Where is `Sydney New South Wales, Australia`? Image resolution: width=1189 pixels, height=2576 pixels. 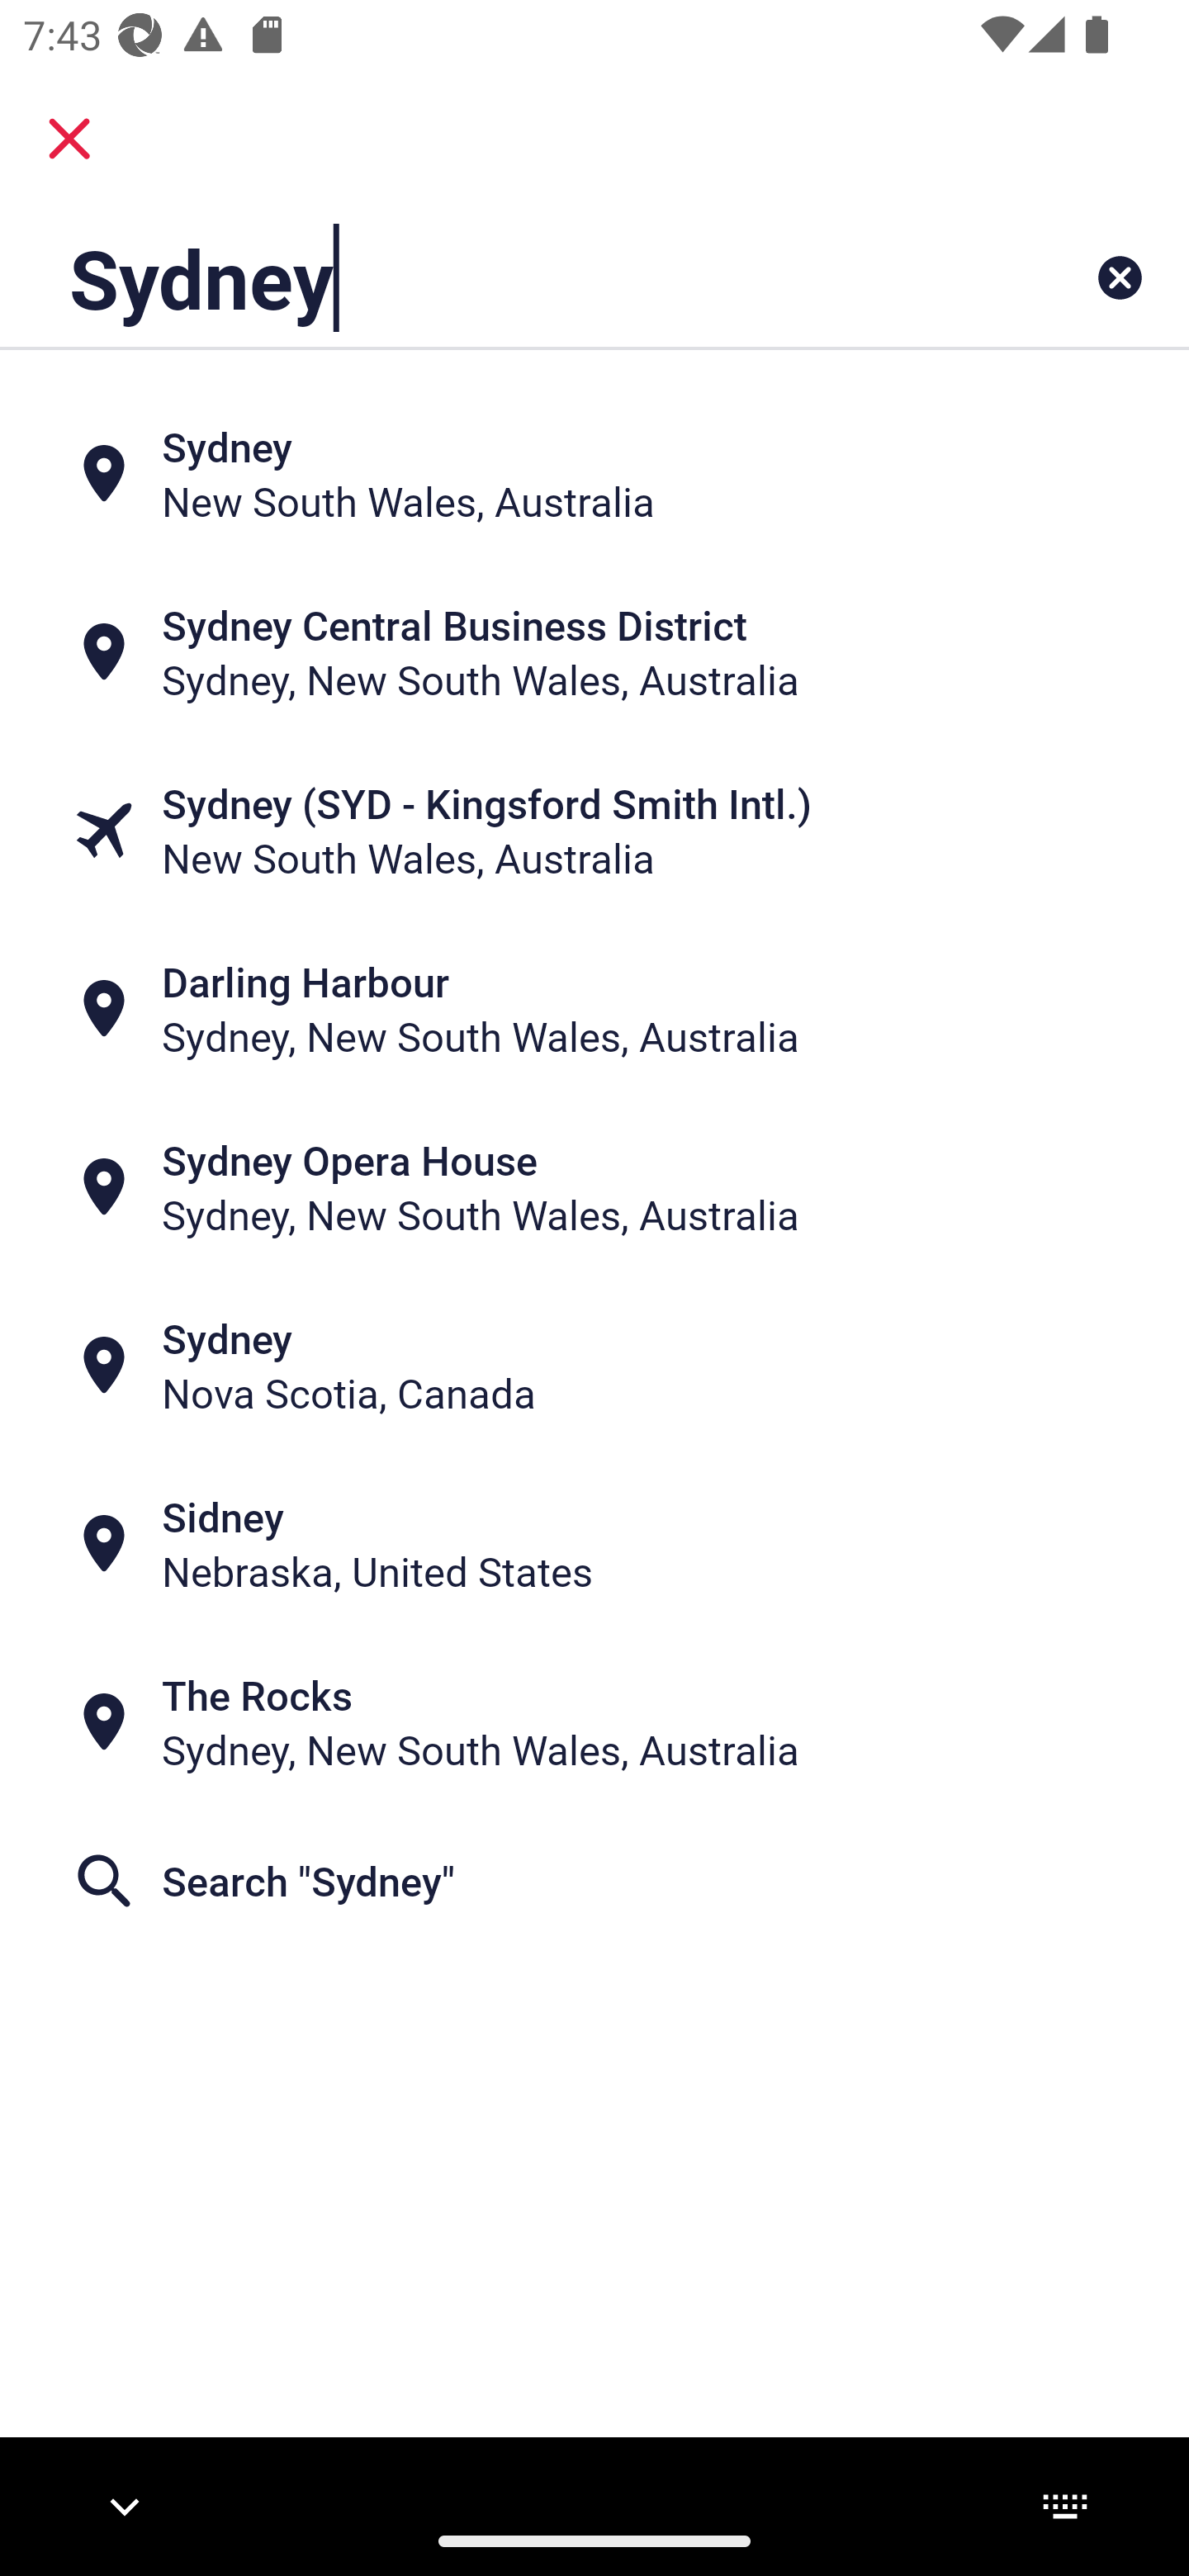 Sydney New South Wales, Australia is located at coordinates (594, 474).